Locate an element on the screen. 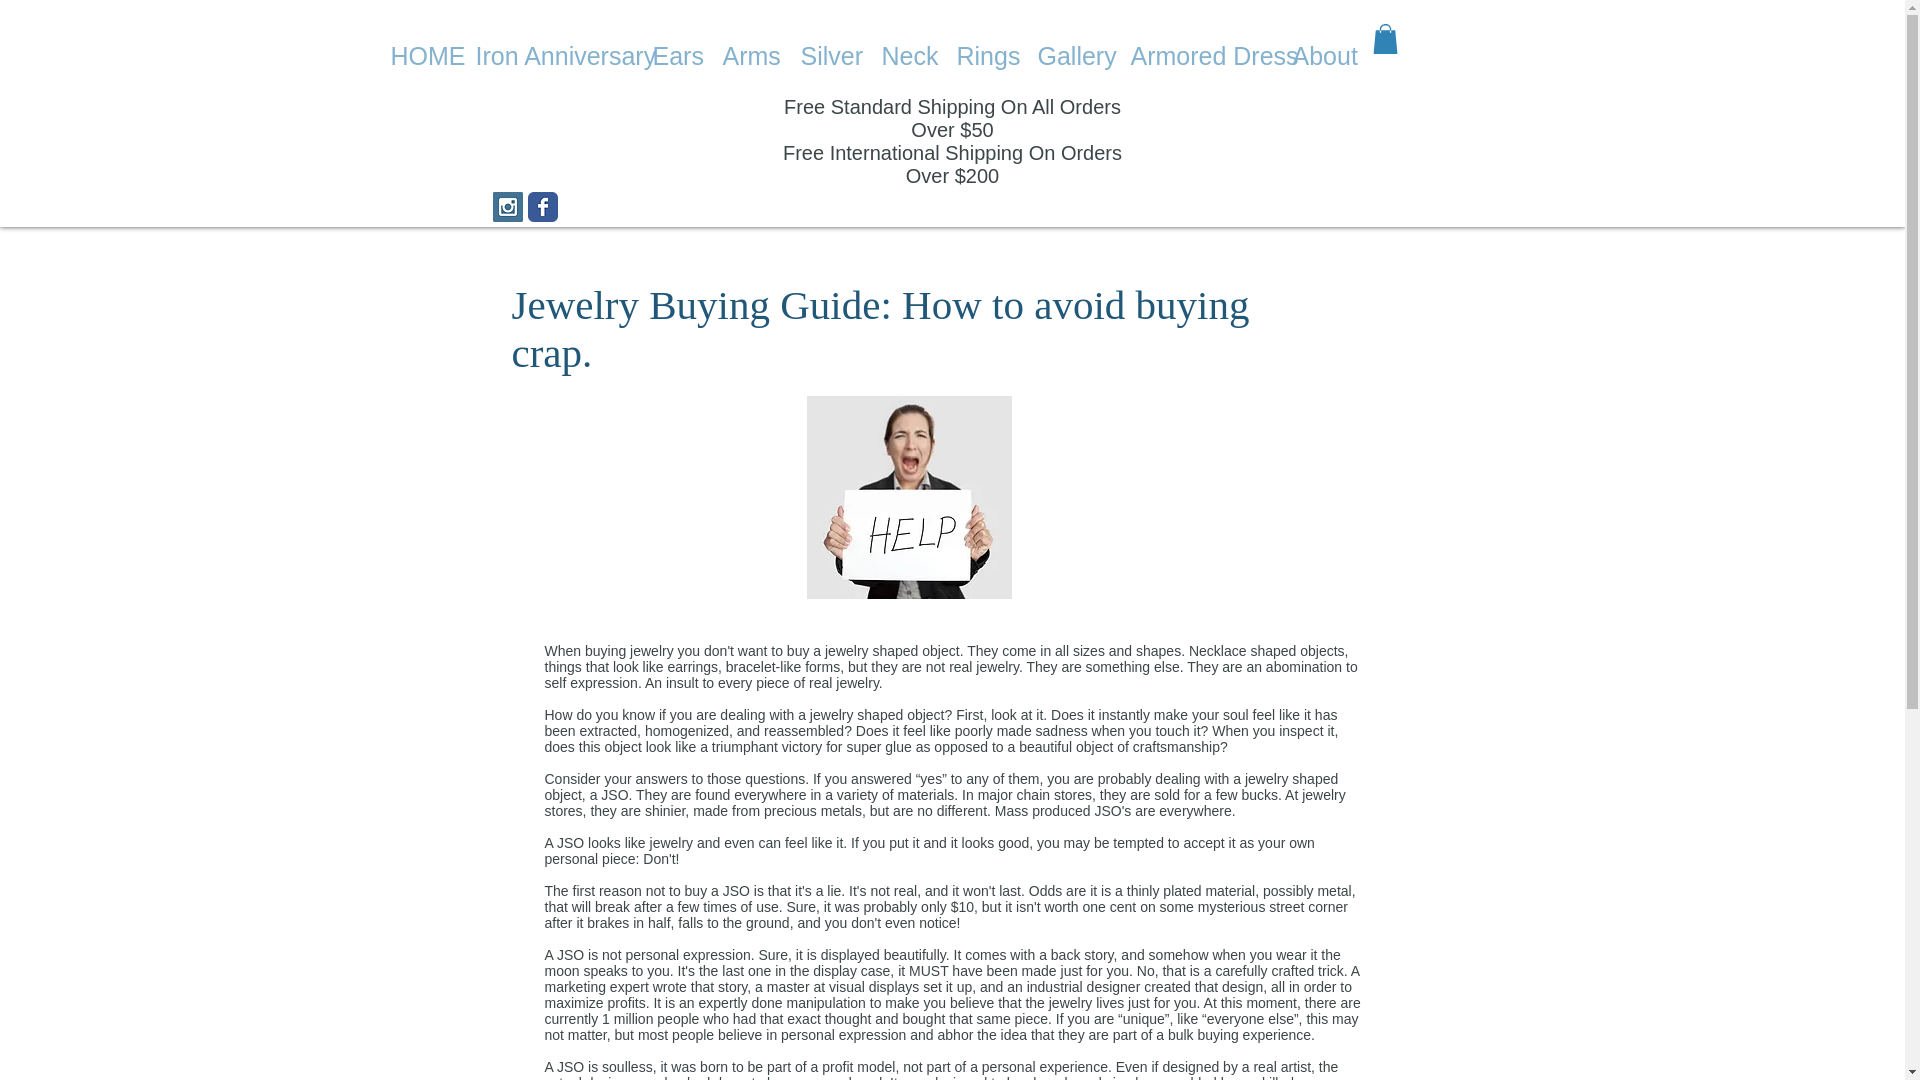 Image resolution: width=1920 pixels, height=1080 pixels. Arms is located at coordinates (746, 56).